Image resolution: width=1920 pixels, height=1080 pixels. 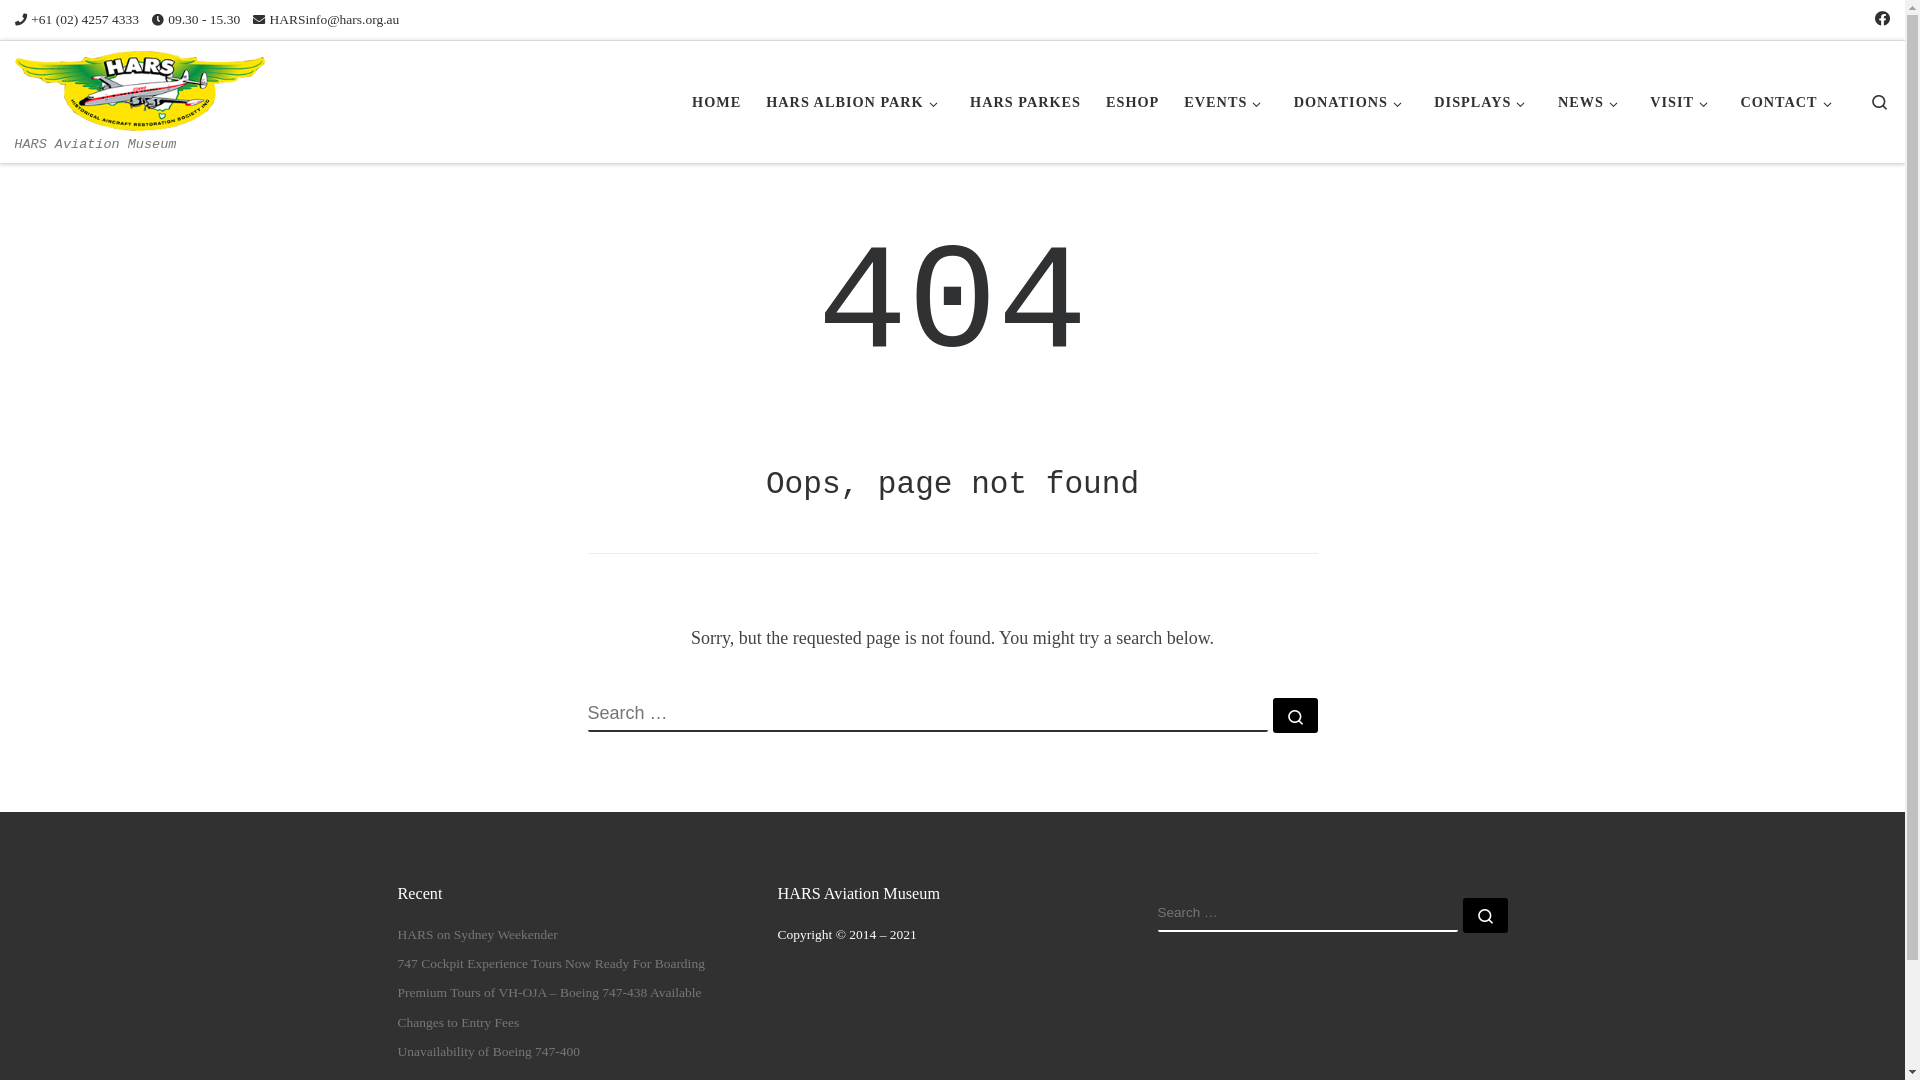 I want to click on EVENTS, so click(x=1226, y=102).